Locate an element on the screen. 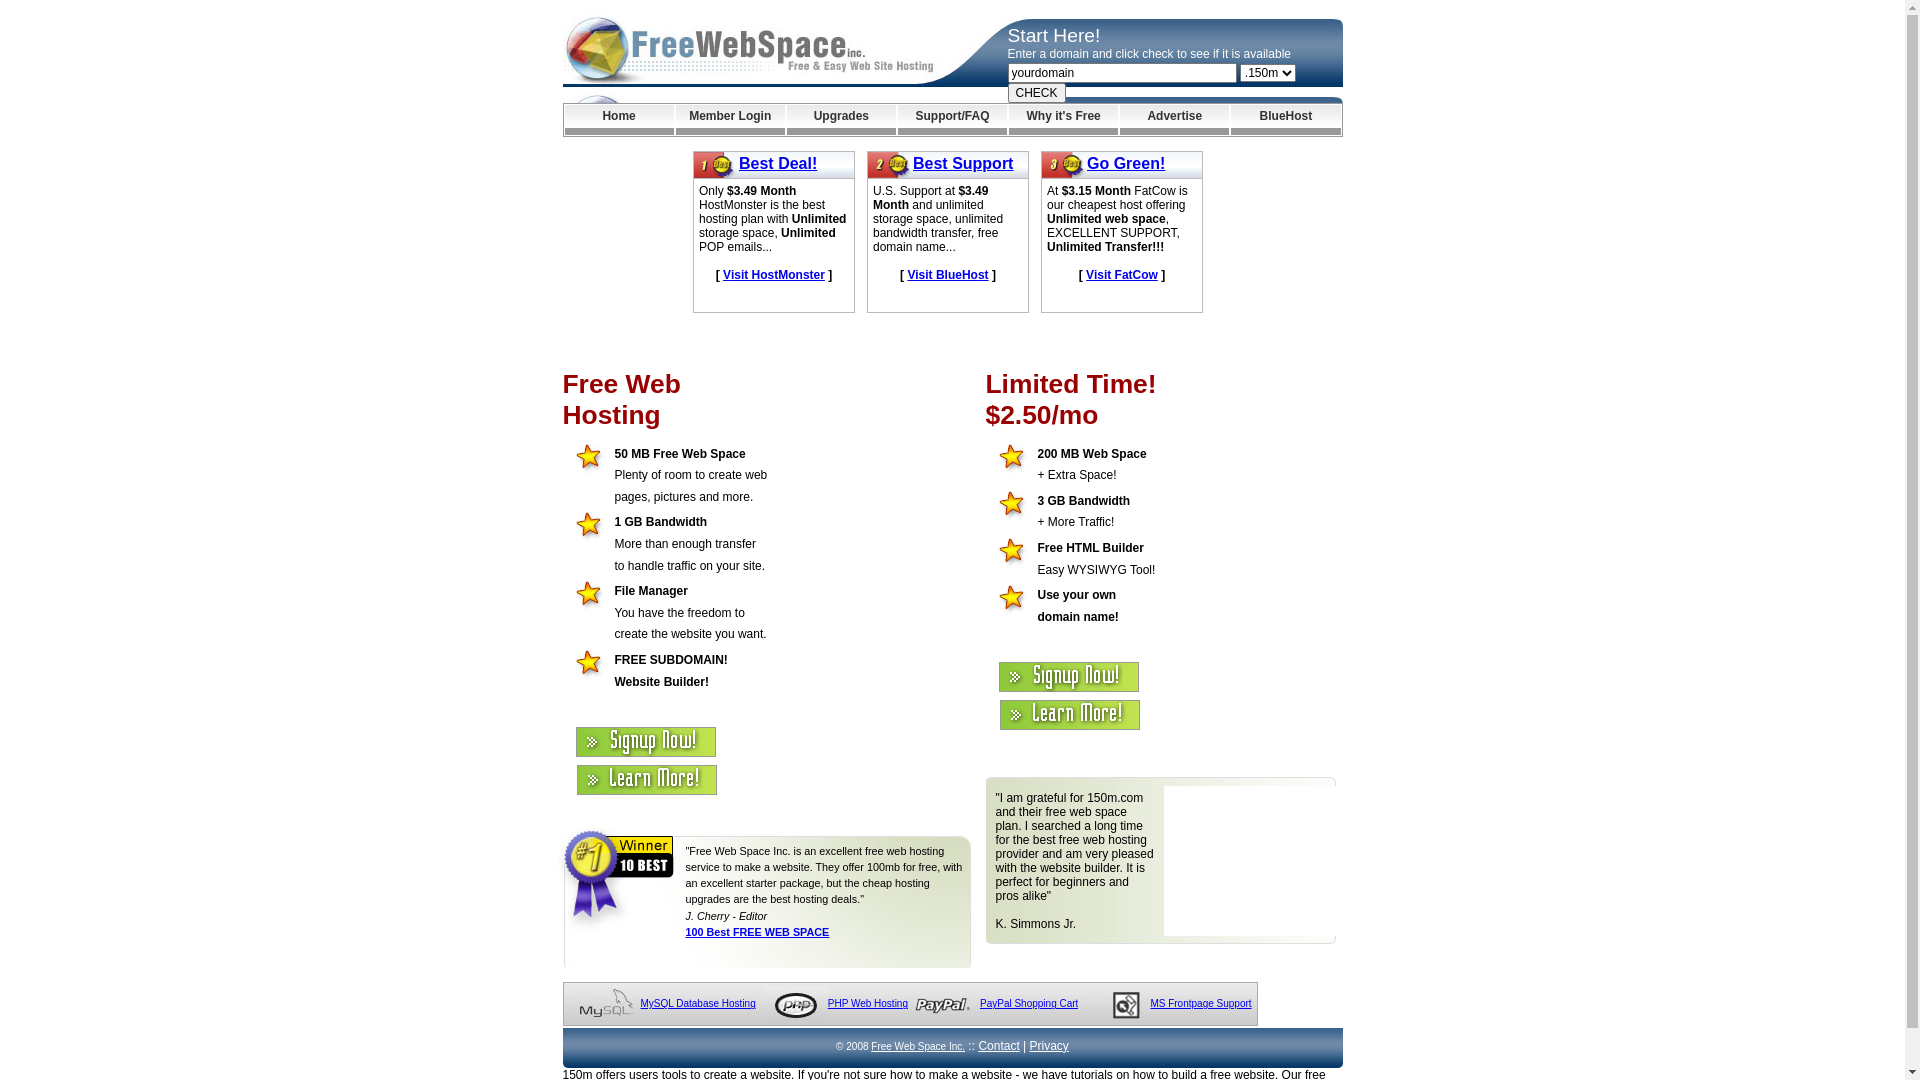 This screenshot has width=1920, height=1080. Contact is located at coordinates (998, 1046).